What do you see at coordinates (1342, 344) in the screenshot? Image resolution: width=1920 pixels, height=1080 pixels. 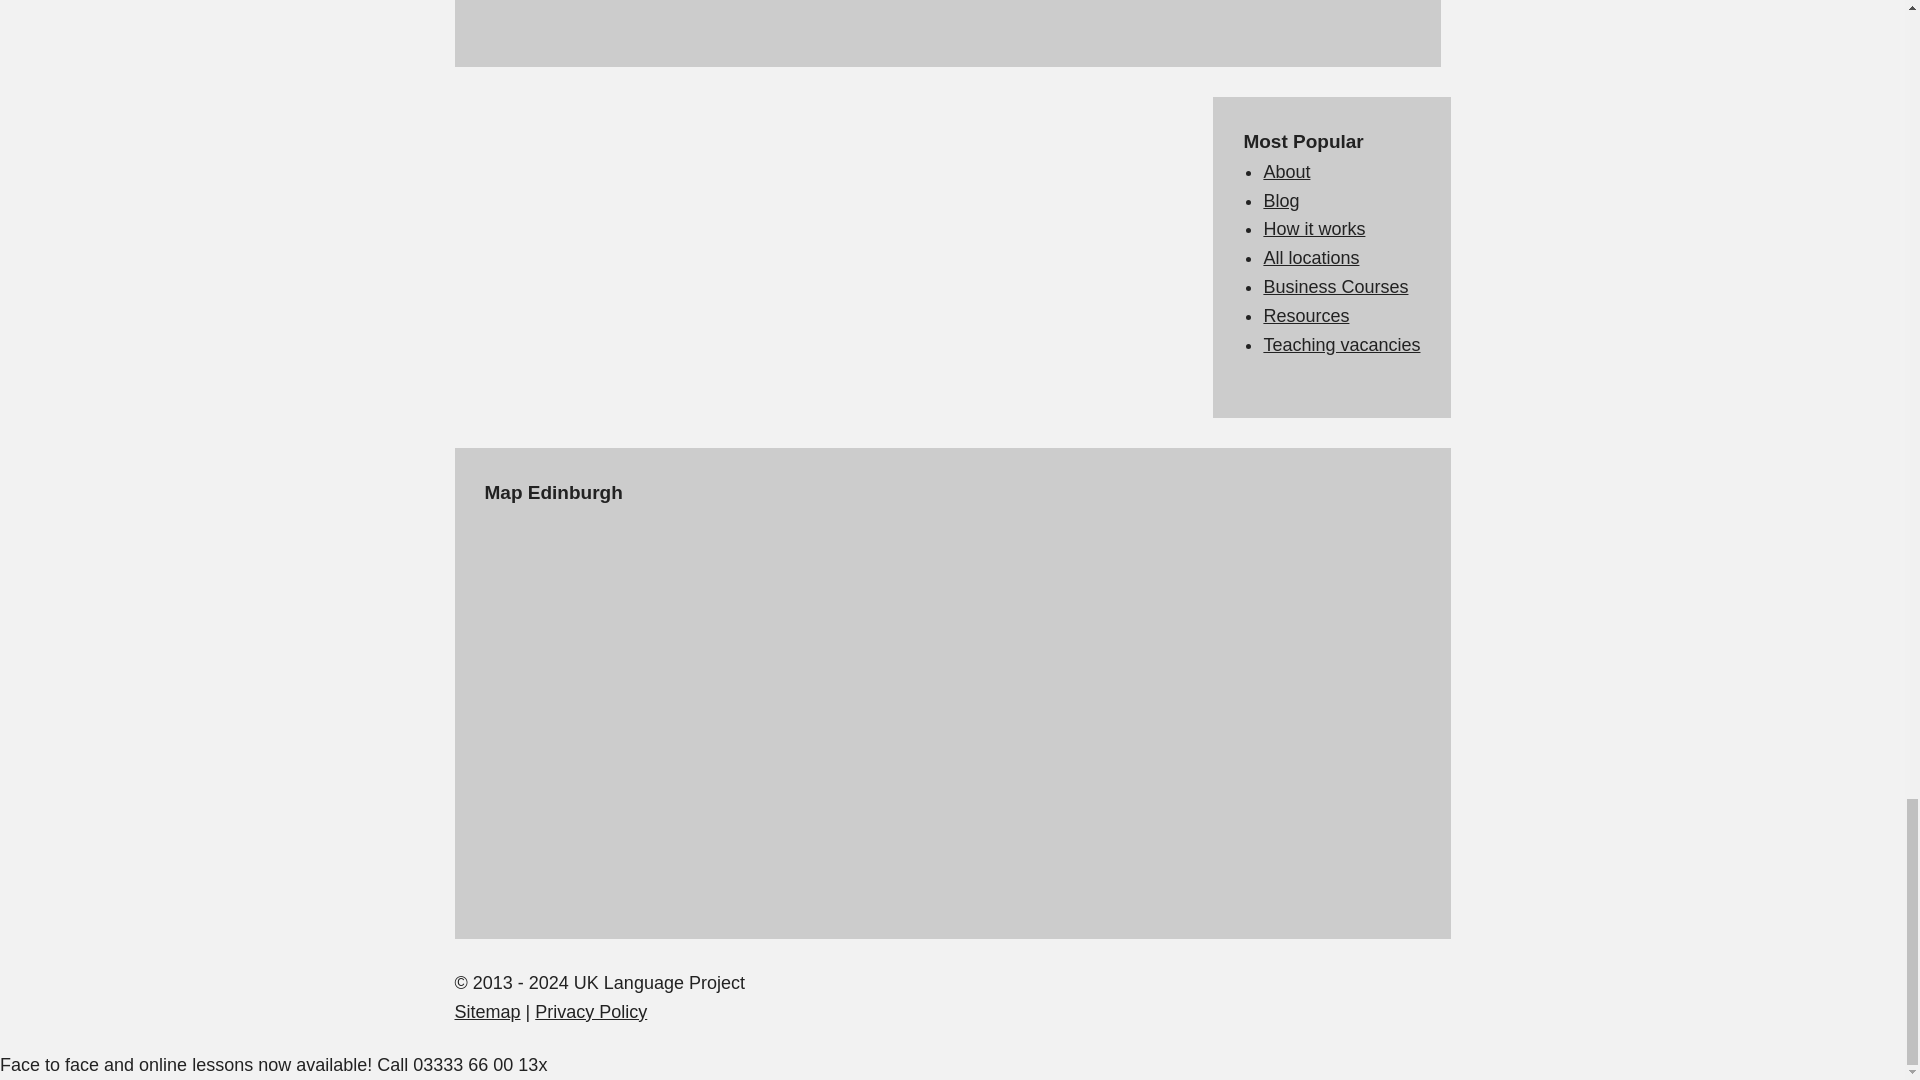 I see `Teaching vacancies` at bounding box center [1342, 344].